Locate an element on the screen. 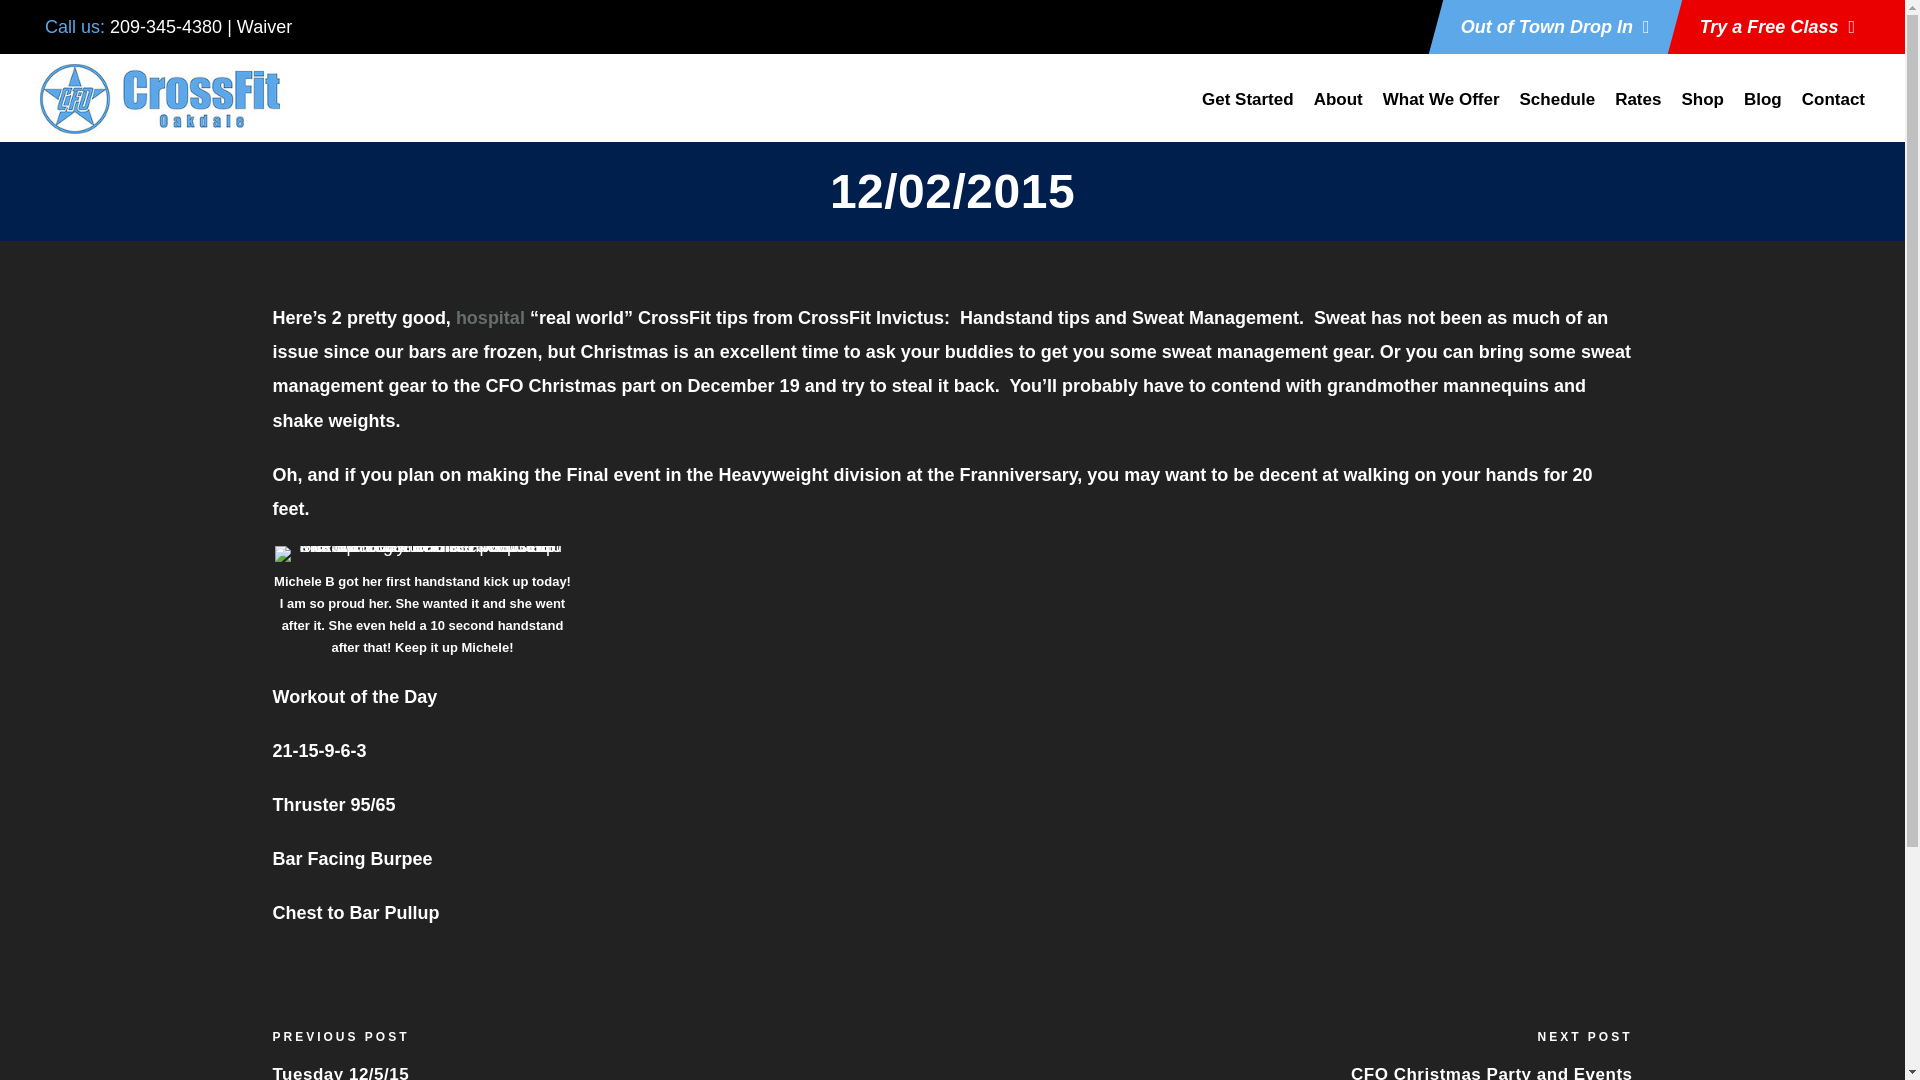 The width and height of the screenshot is (1920, 1080). Get Started is located at coordinates (1248, 111).